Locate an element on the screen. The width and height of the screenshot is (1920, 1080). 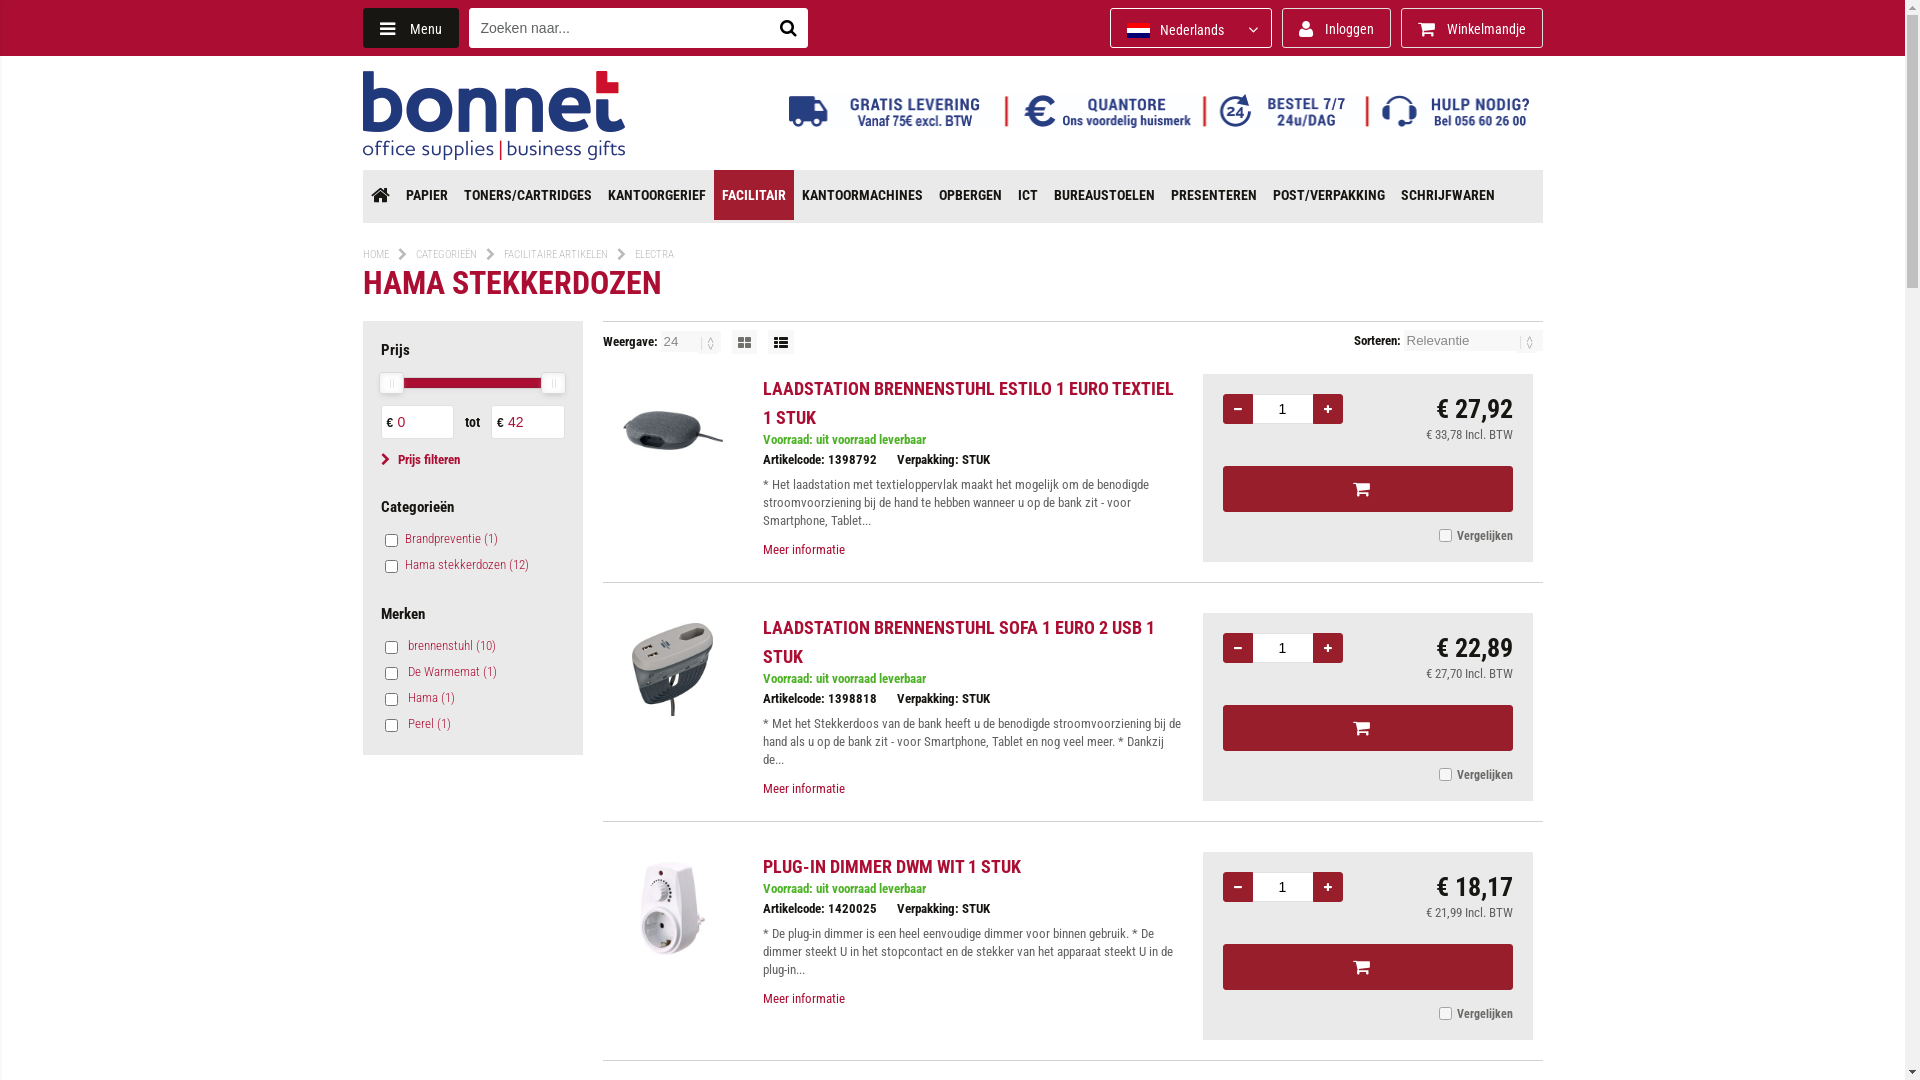
KANTOORGERIEF is located at coordinates (657, 195).